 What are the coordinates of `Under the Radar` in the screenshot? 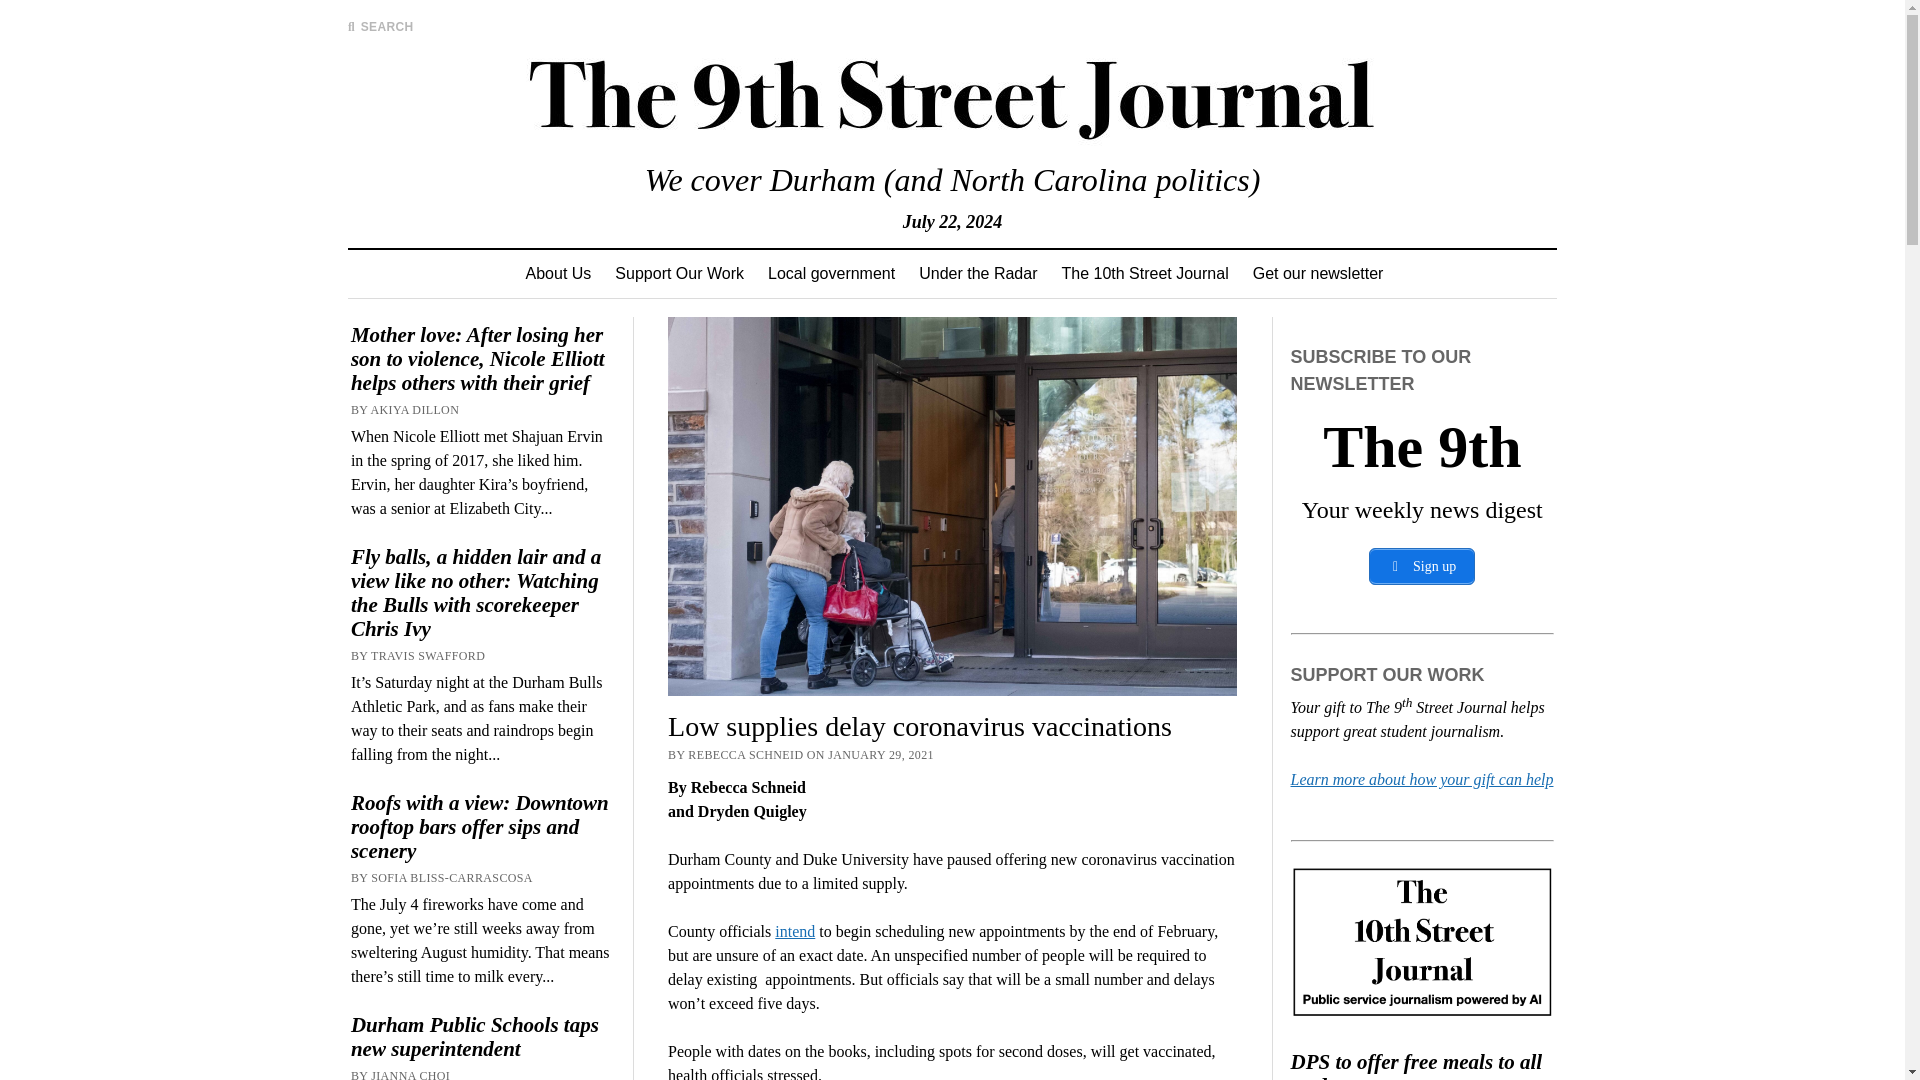 It's located at (977, 274).